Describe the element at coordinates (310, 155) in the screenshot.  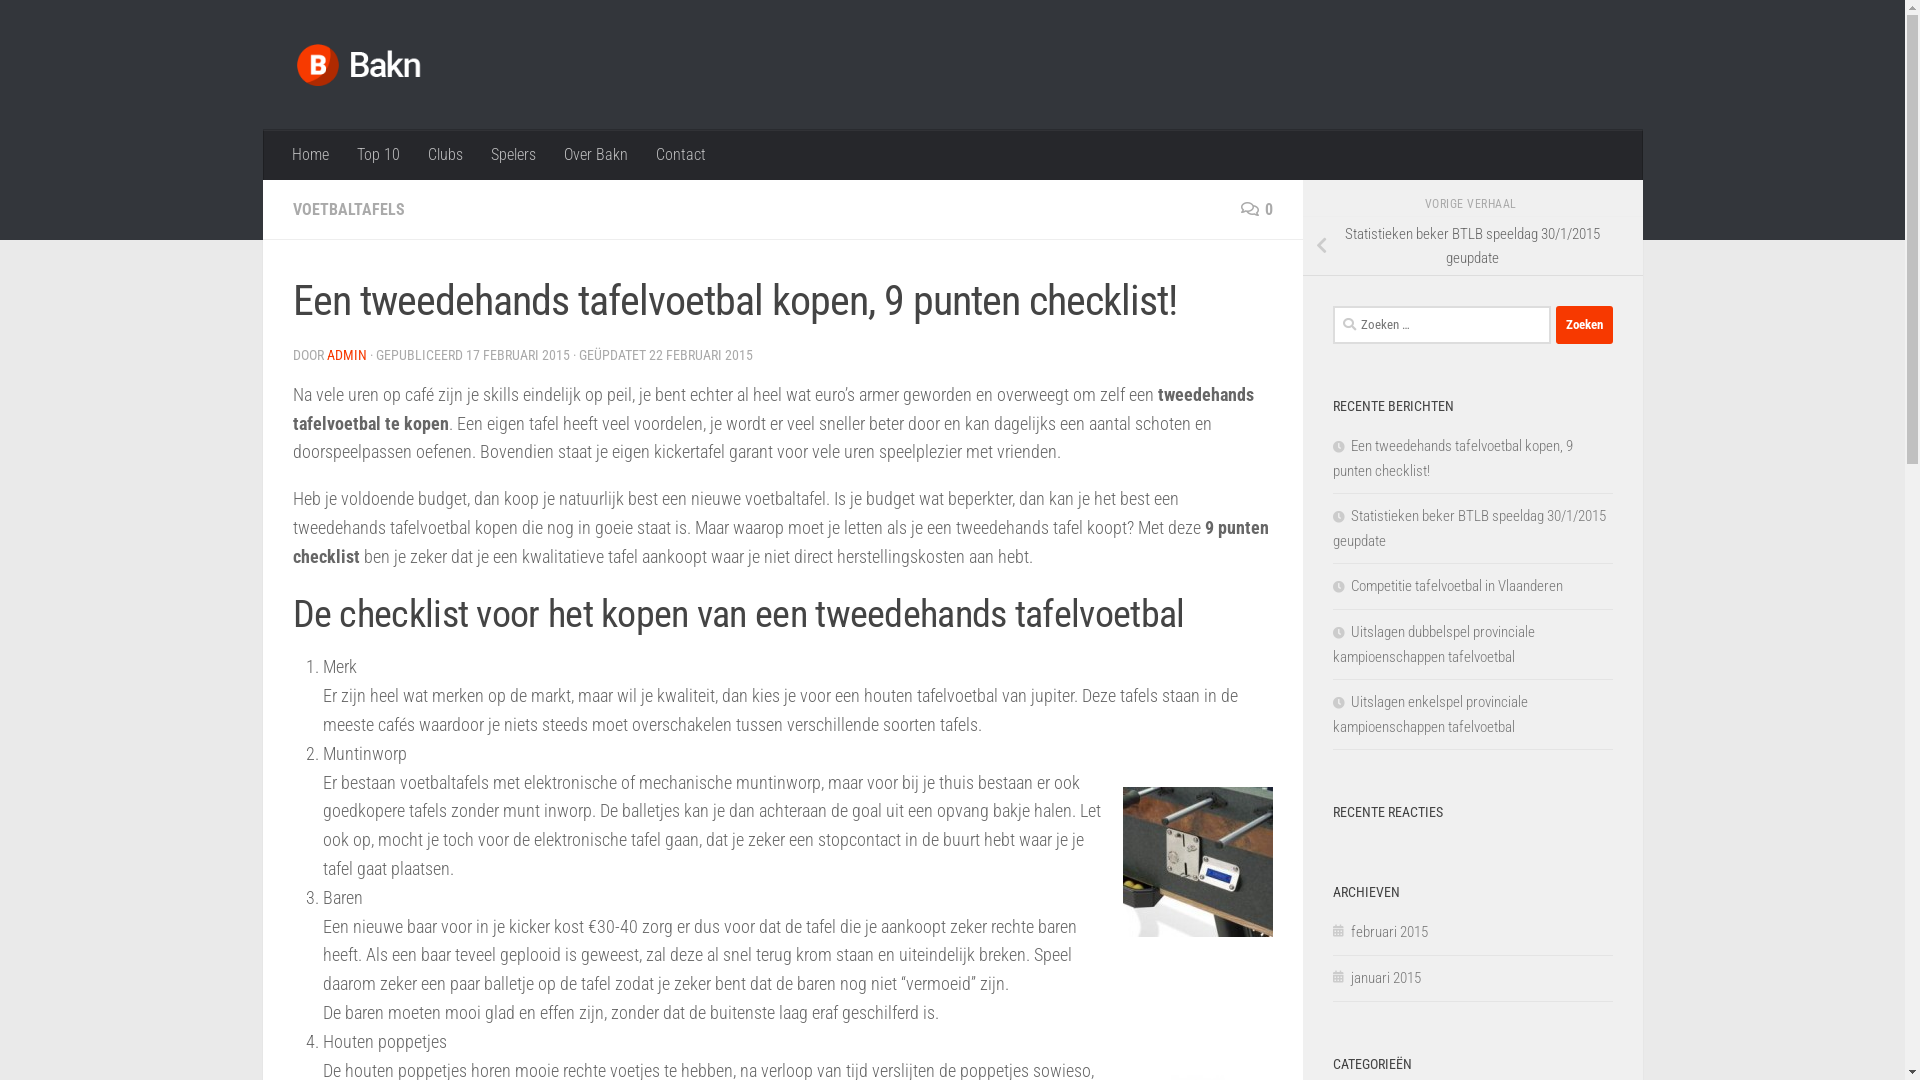
I see `Home` at that location.